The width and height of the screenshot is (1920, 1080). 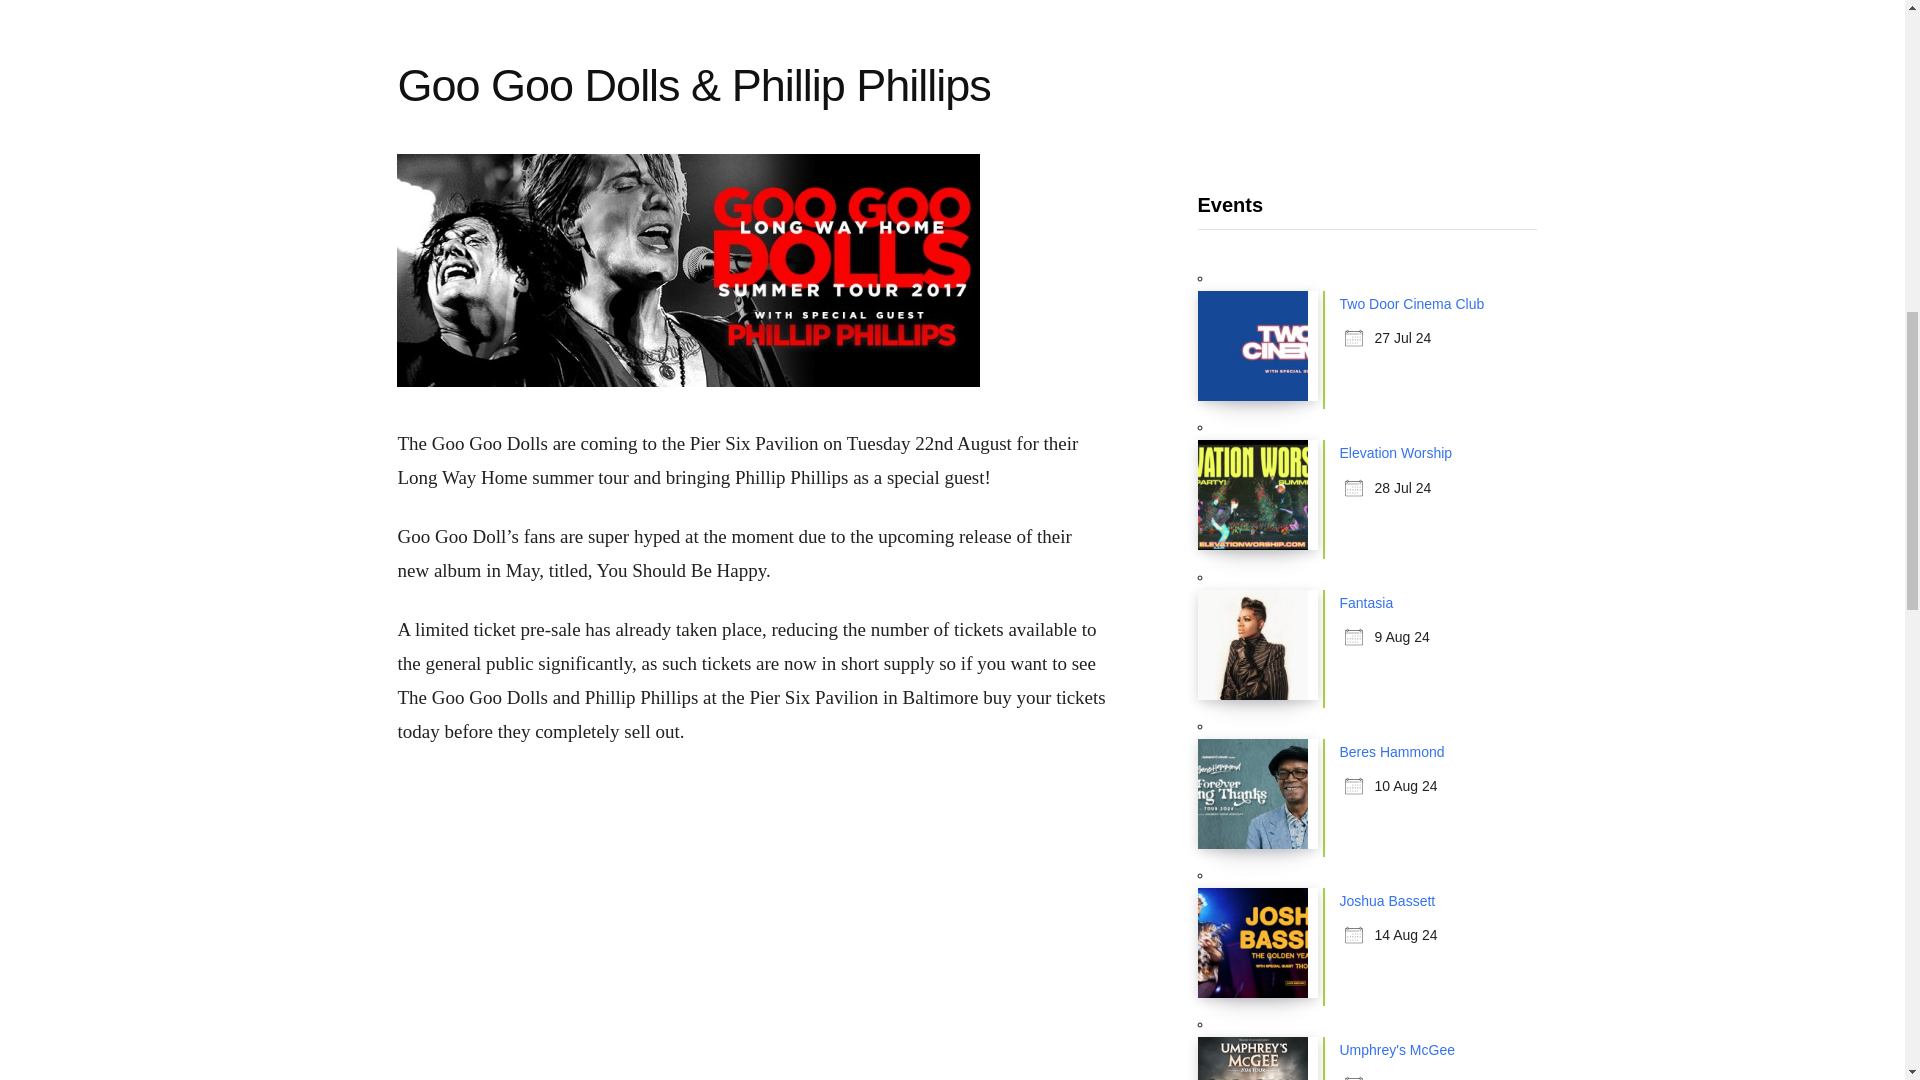 What do you see at coordinates (1366, 603) in the screenshot?
I see `Fantasia` at bounding box center [1366, 603].